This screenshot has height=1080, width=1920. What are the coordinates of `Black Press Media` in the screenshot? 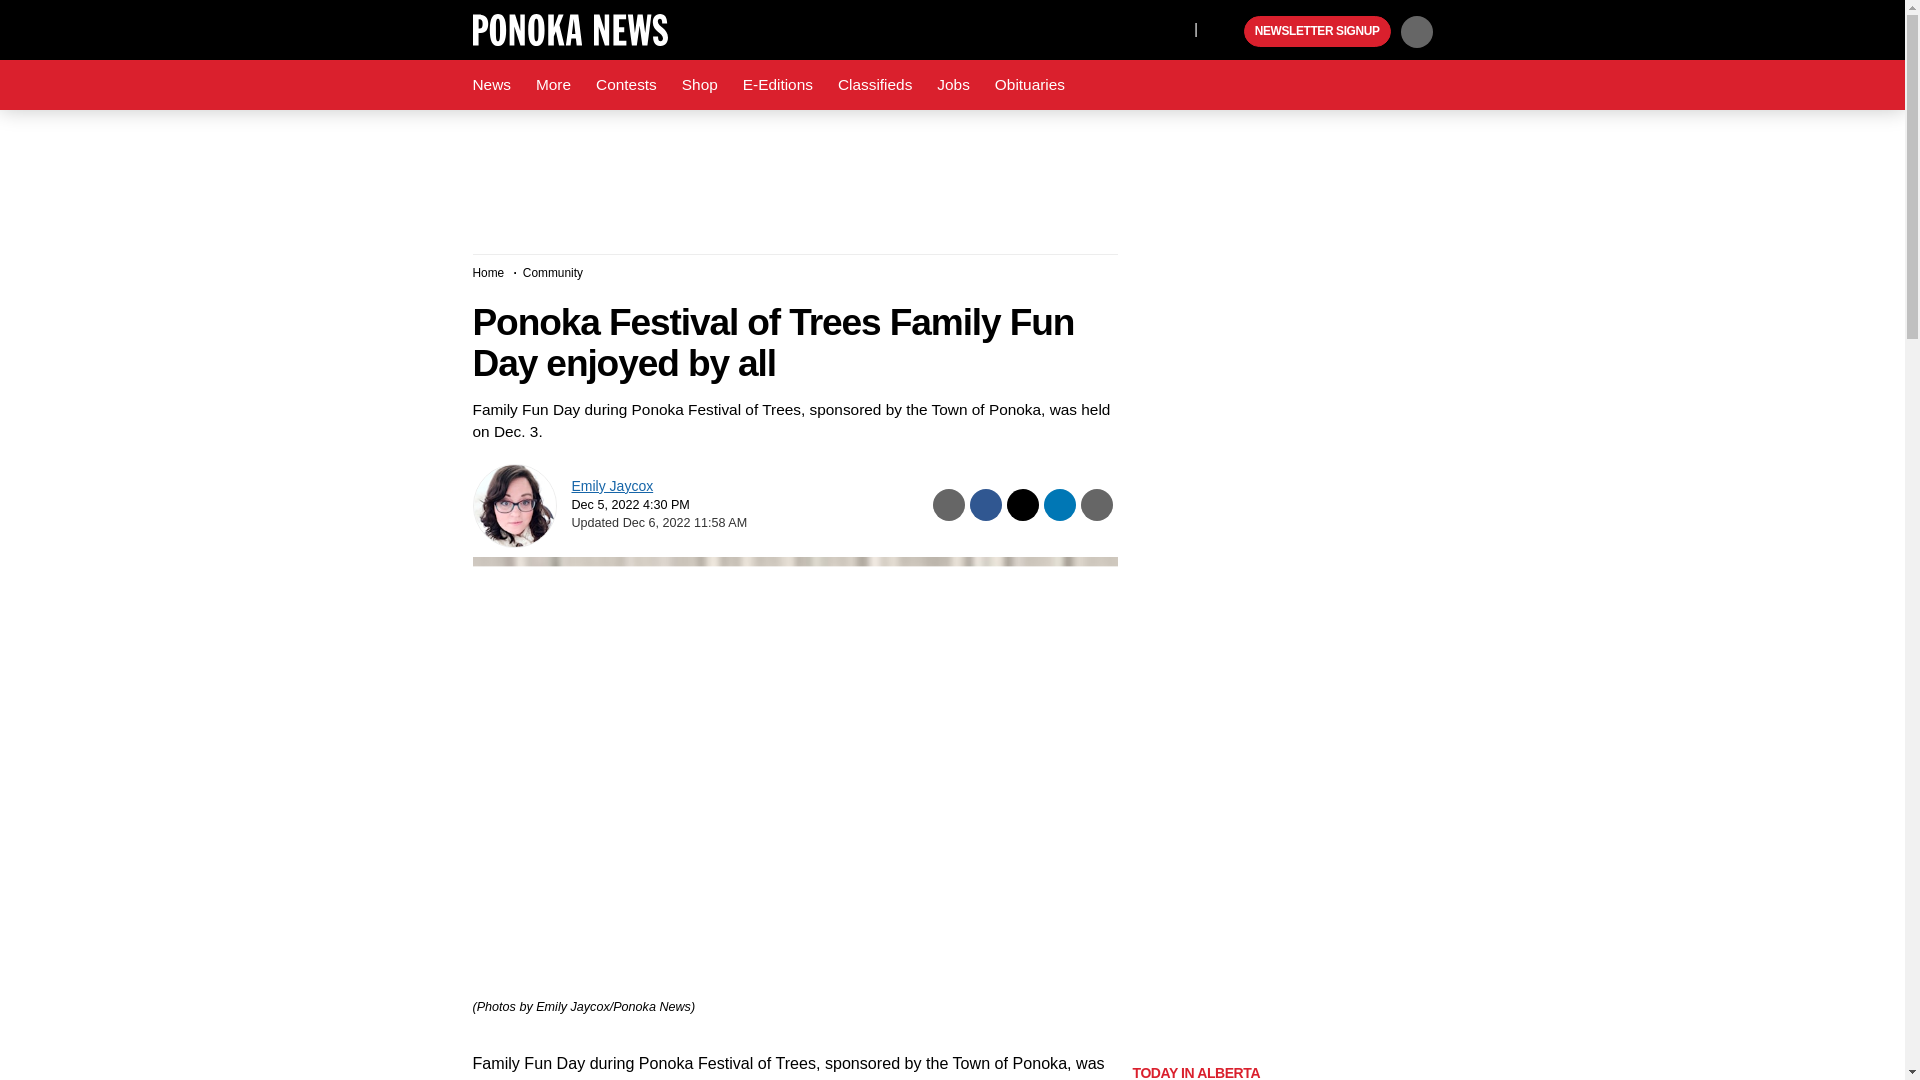 It's located at (1226, 32).